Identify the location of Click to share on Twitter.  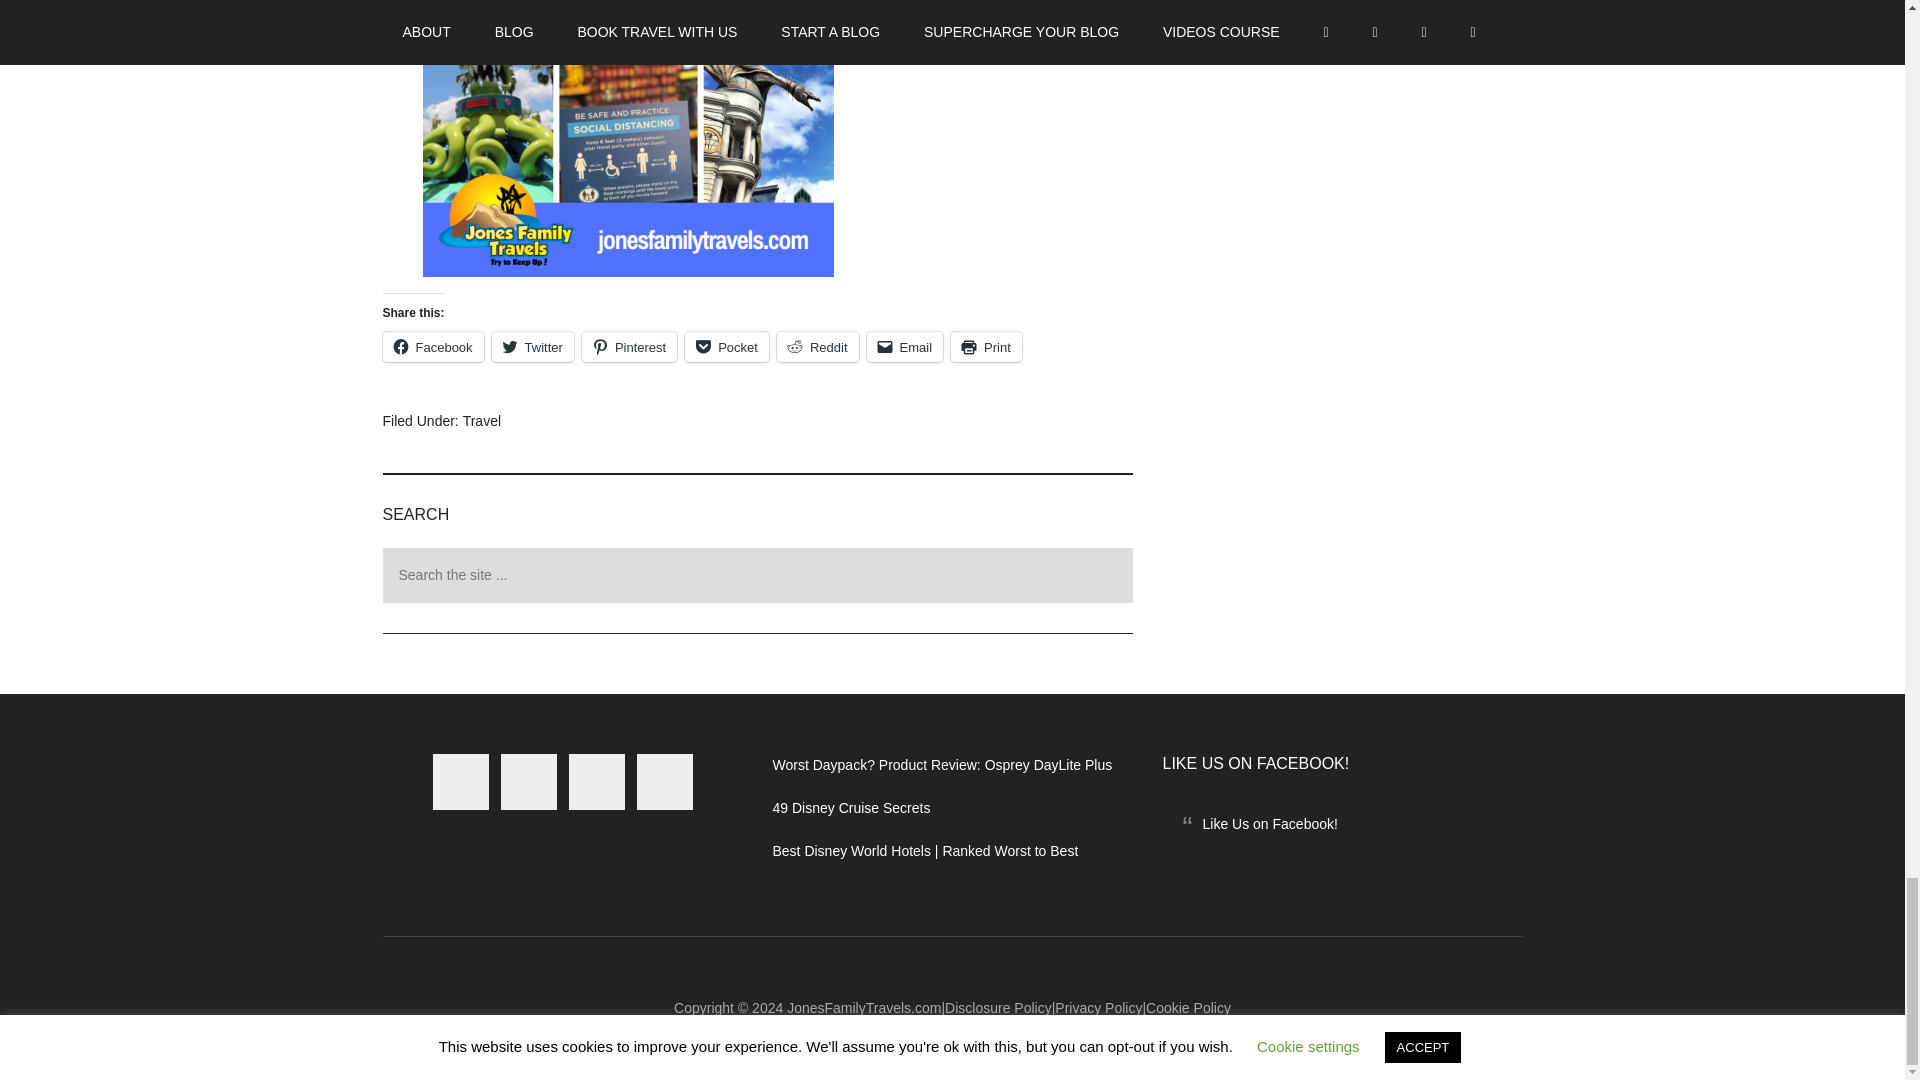
(532, 346).